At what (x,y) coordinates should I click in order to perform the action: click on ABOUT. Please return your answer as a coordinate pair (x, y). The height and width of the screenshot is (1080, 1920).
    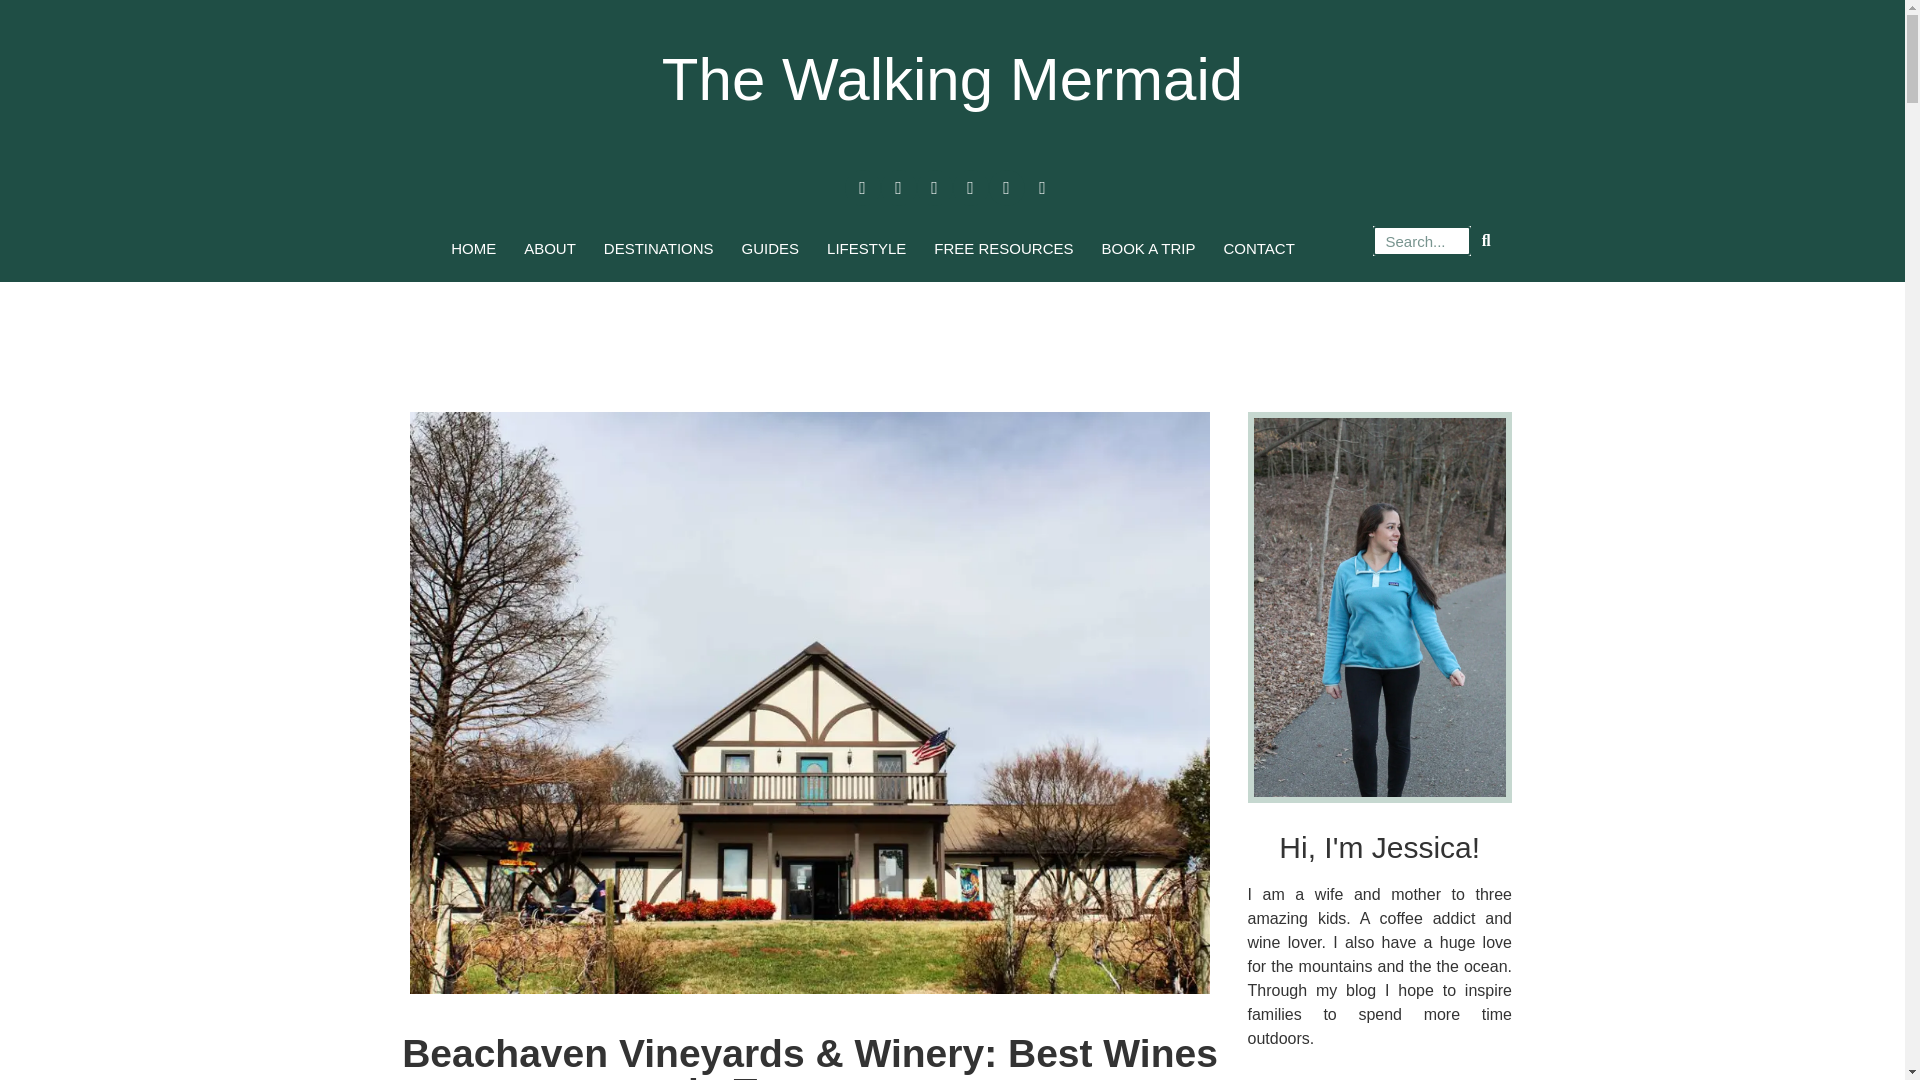
    Looking at the image, I should click on (550, 248).